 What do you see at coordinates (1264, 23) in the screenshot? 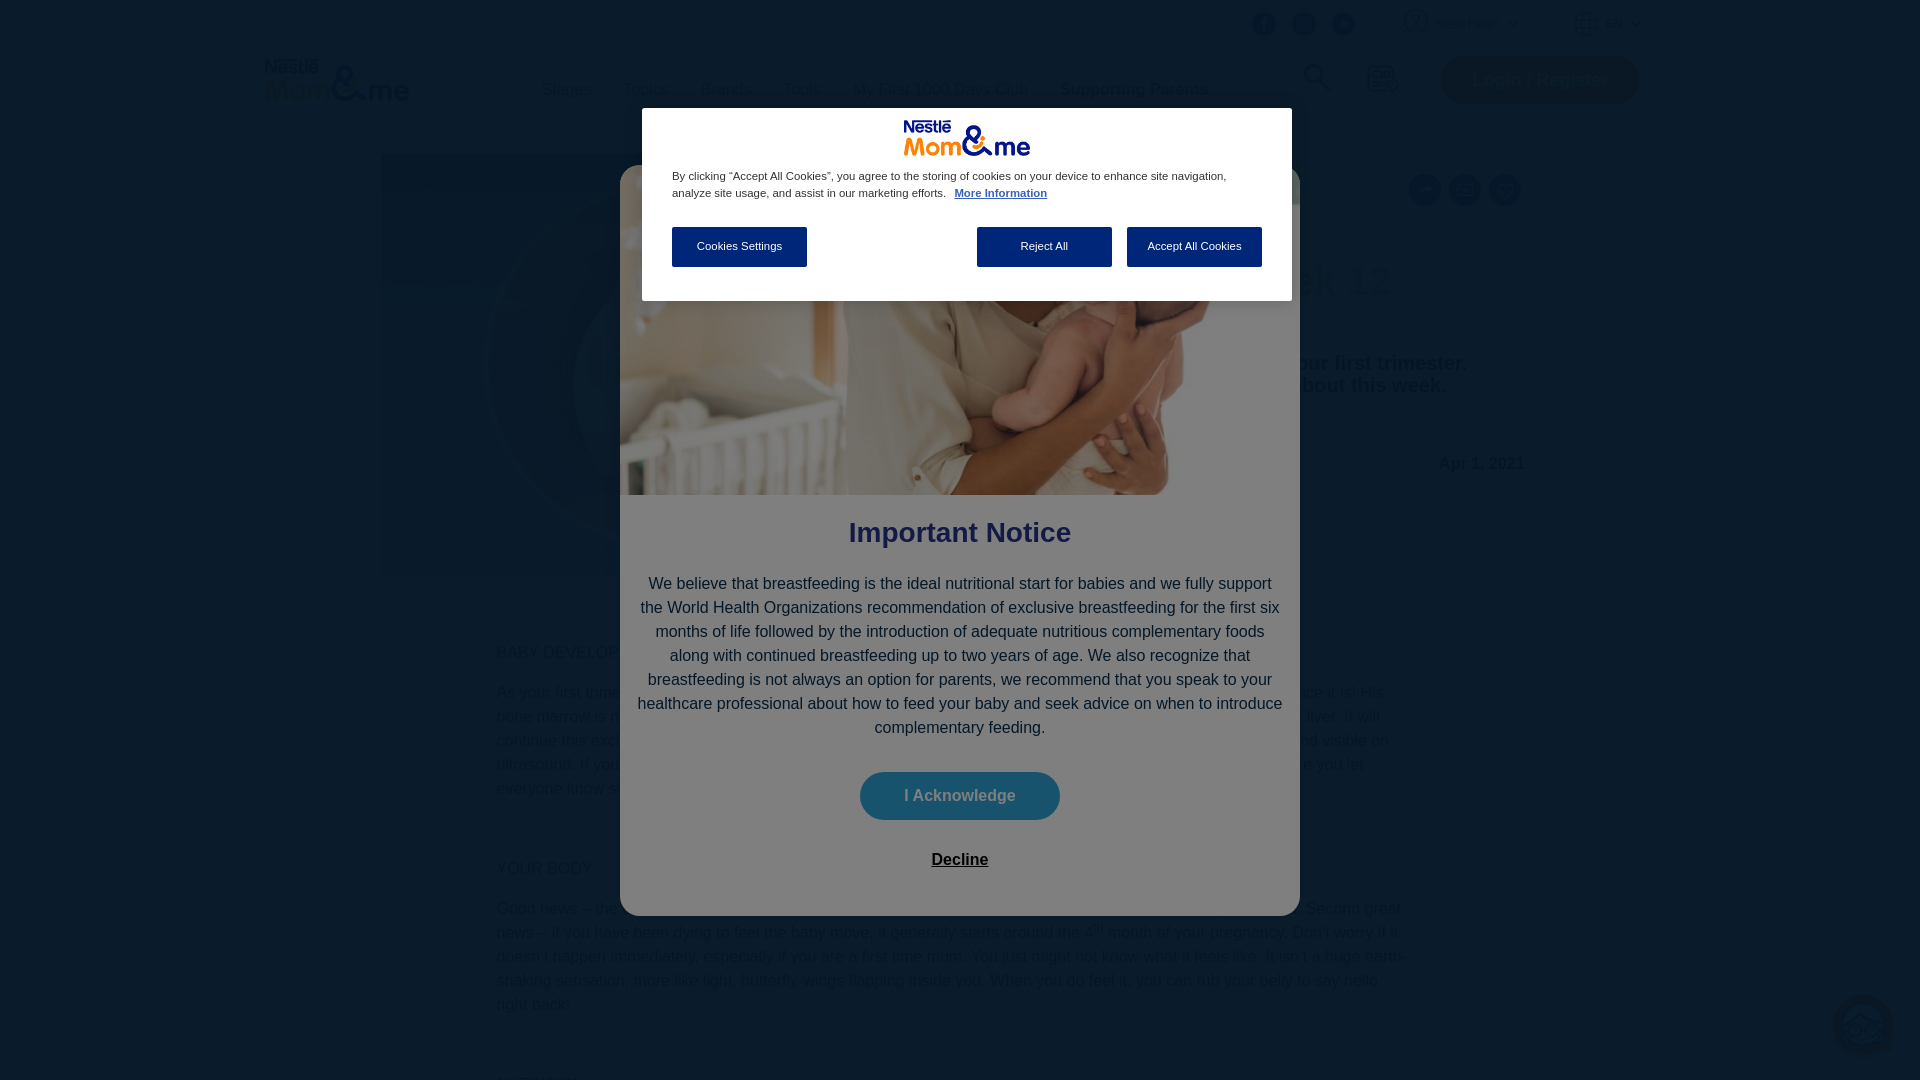
I see `facebook` at bounding box center [1264, 23].